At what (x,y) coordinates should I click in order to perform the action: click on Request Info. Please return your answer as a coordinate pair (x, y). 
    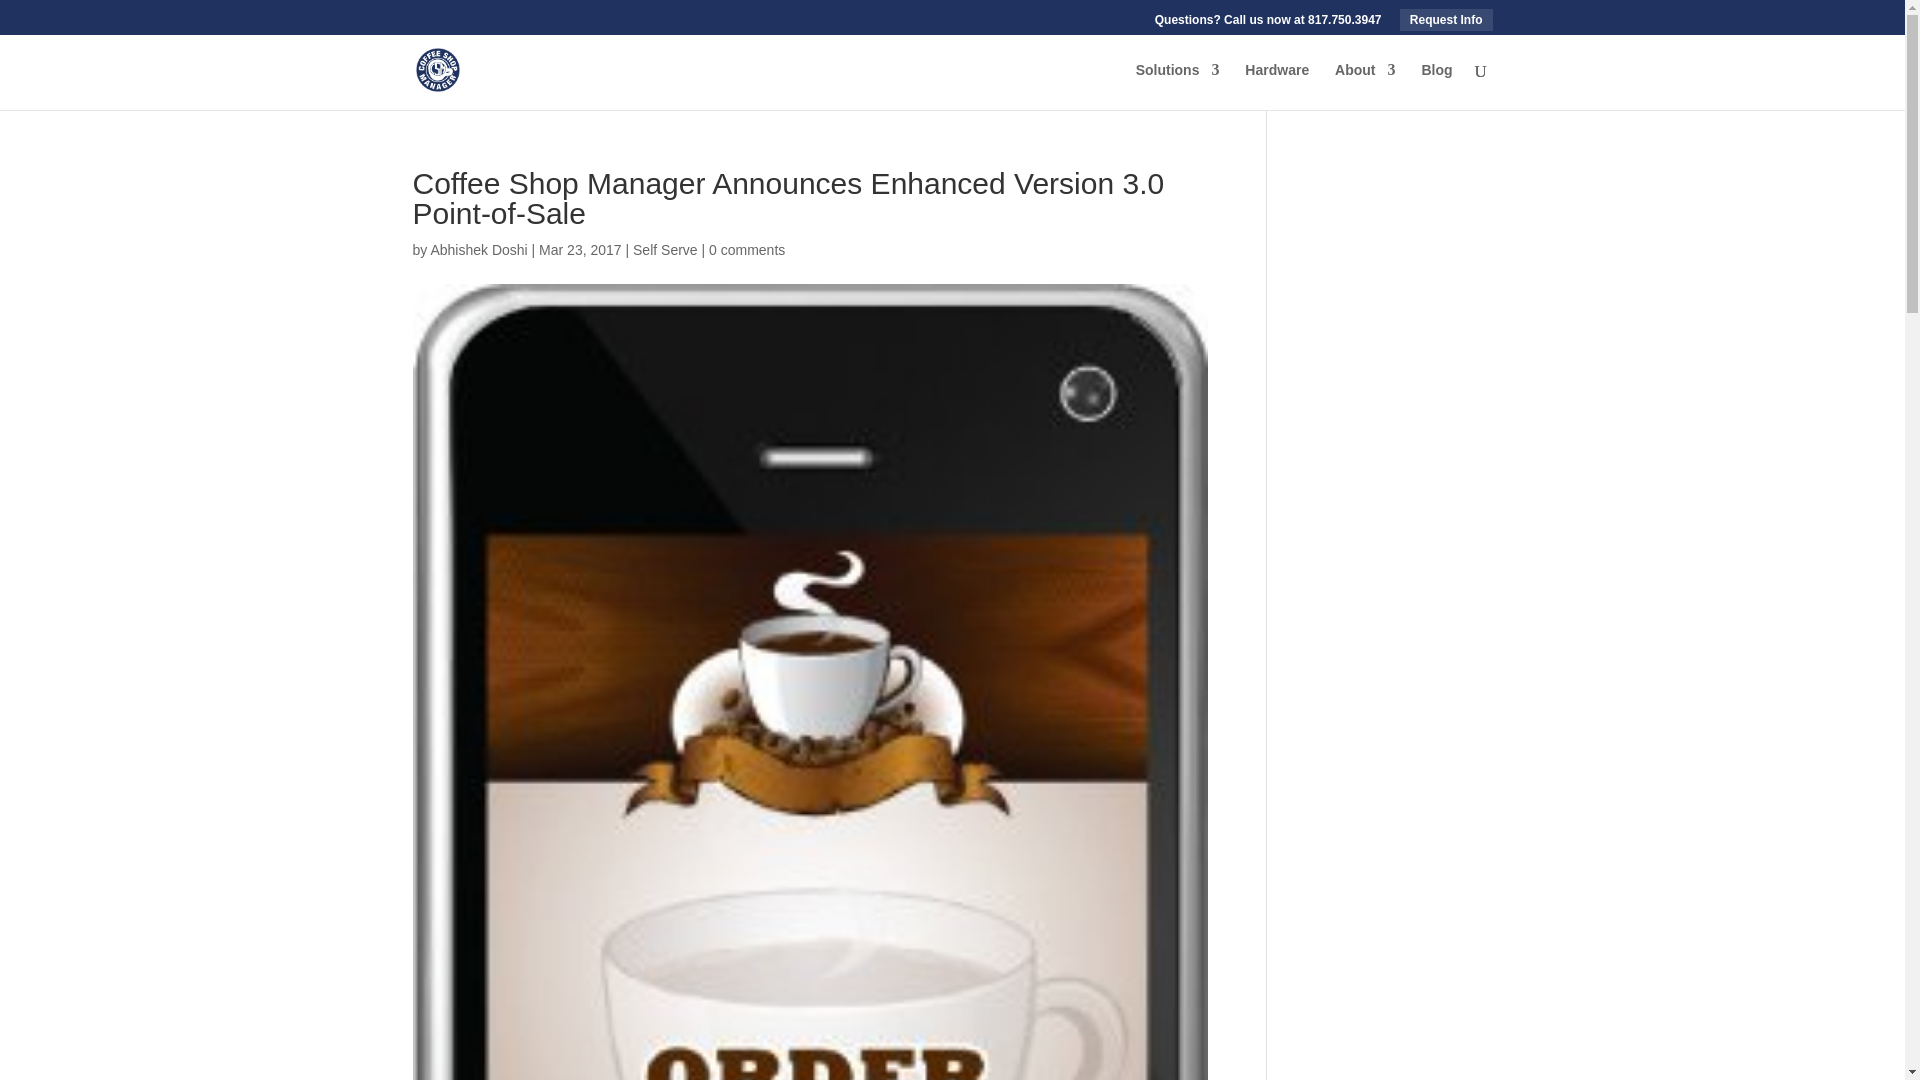
    Looking at the image, I should click on (1446, 20).